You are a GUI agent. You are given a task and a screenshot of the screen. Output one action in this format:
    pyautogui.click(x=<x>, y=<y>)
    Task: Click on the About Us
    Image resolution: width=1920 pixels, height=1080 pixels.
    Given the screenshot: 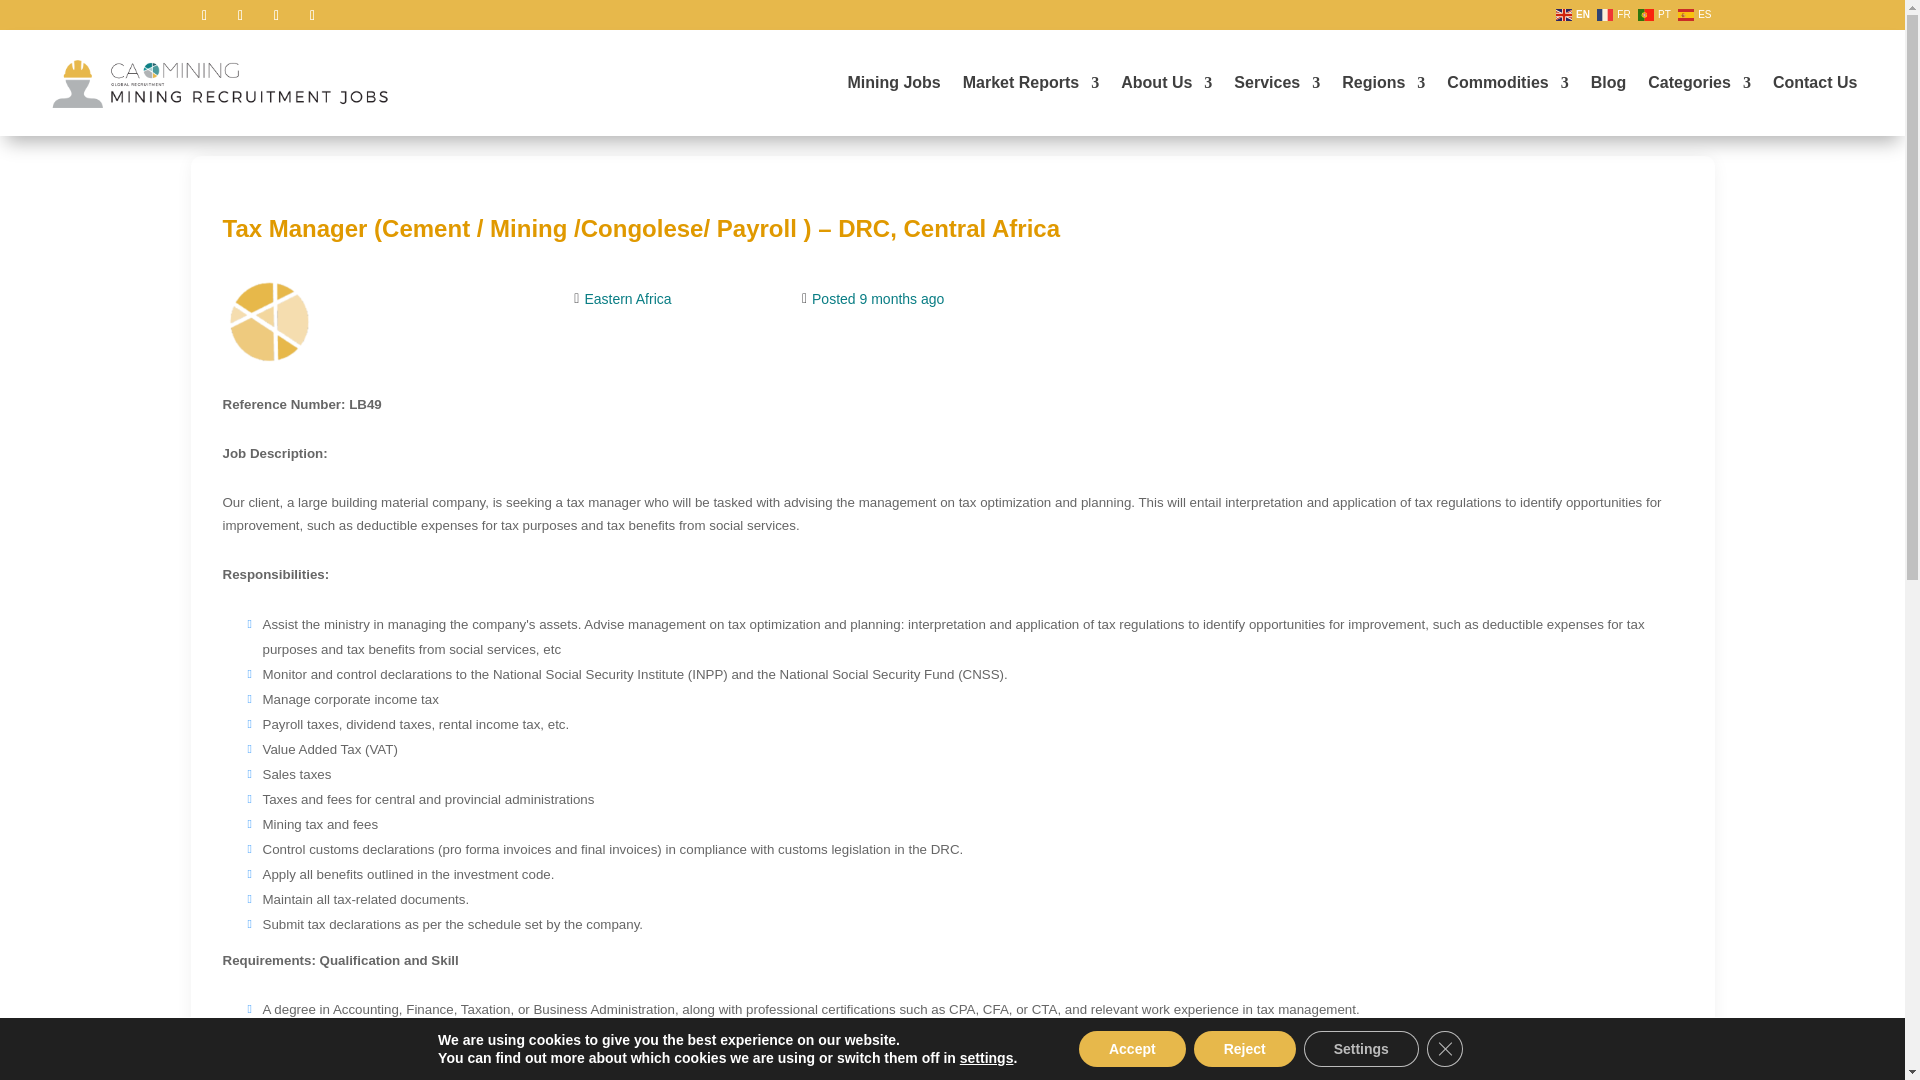 What is the action you would take?
    pyautogui.click(x=1166, y=82)
    